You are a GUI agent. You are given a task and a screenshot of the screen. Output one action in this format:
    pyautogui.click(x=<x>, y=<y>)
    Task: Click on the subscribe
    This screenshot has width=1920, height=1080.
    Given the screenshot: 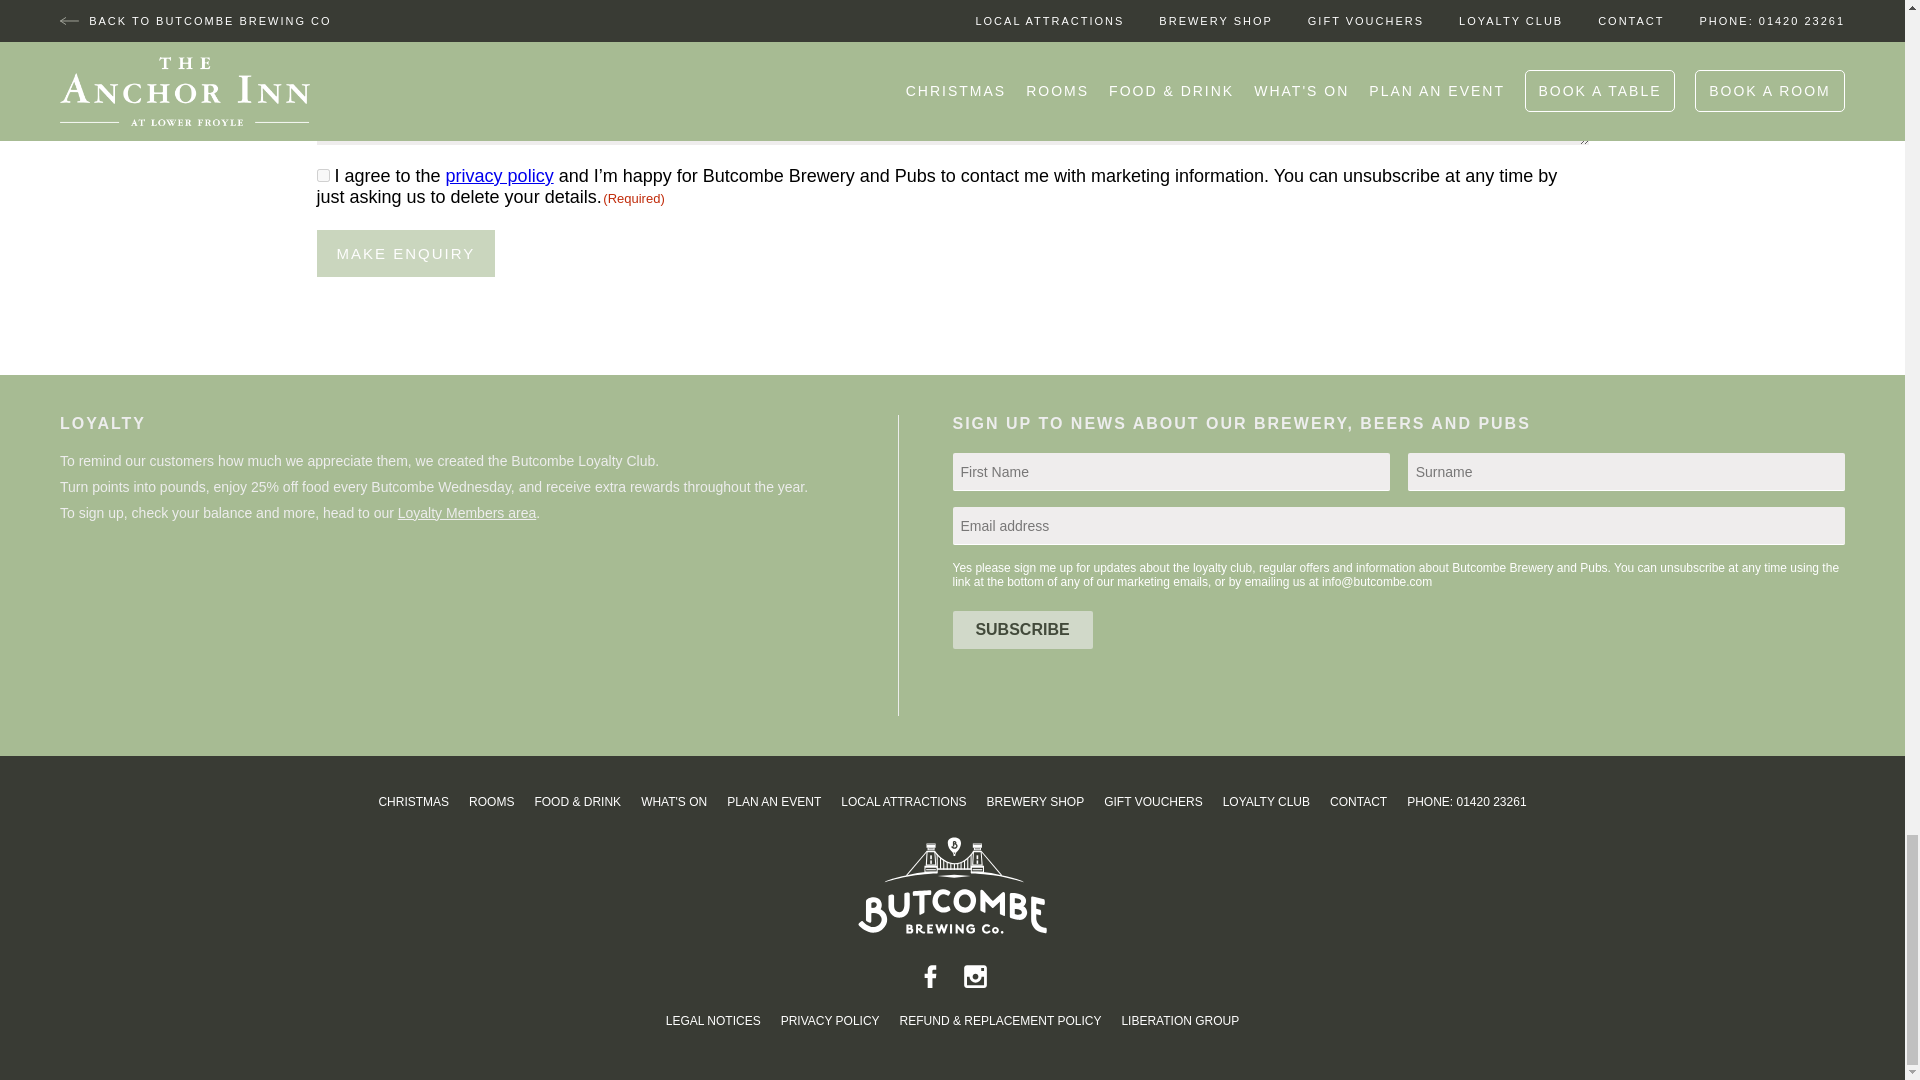 What is the action you would take?
    pyautogui.click(x=1022, y=630)
    